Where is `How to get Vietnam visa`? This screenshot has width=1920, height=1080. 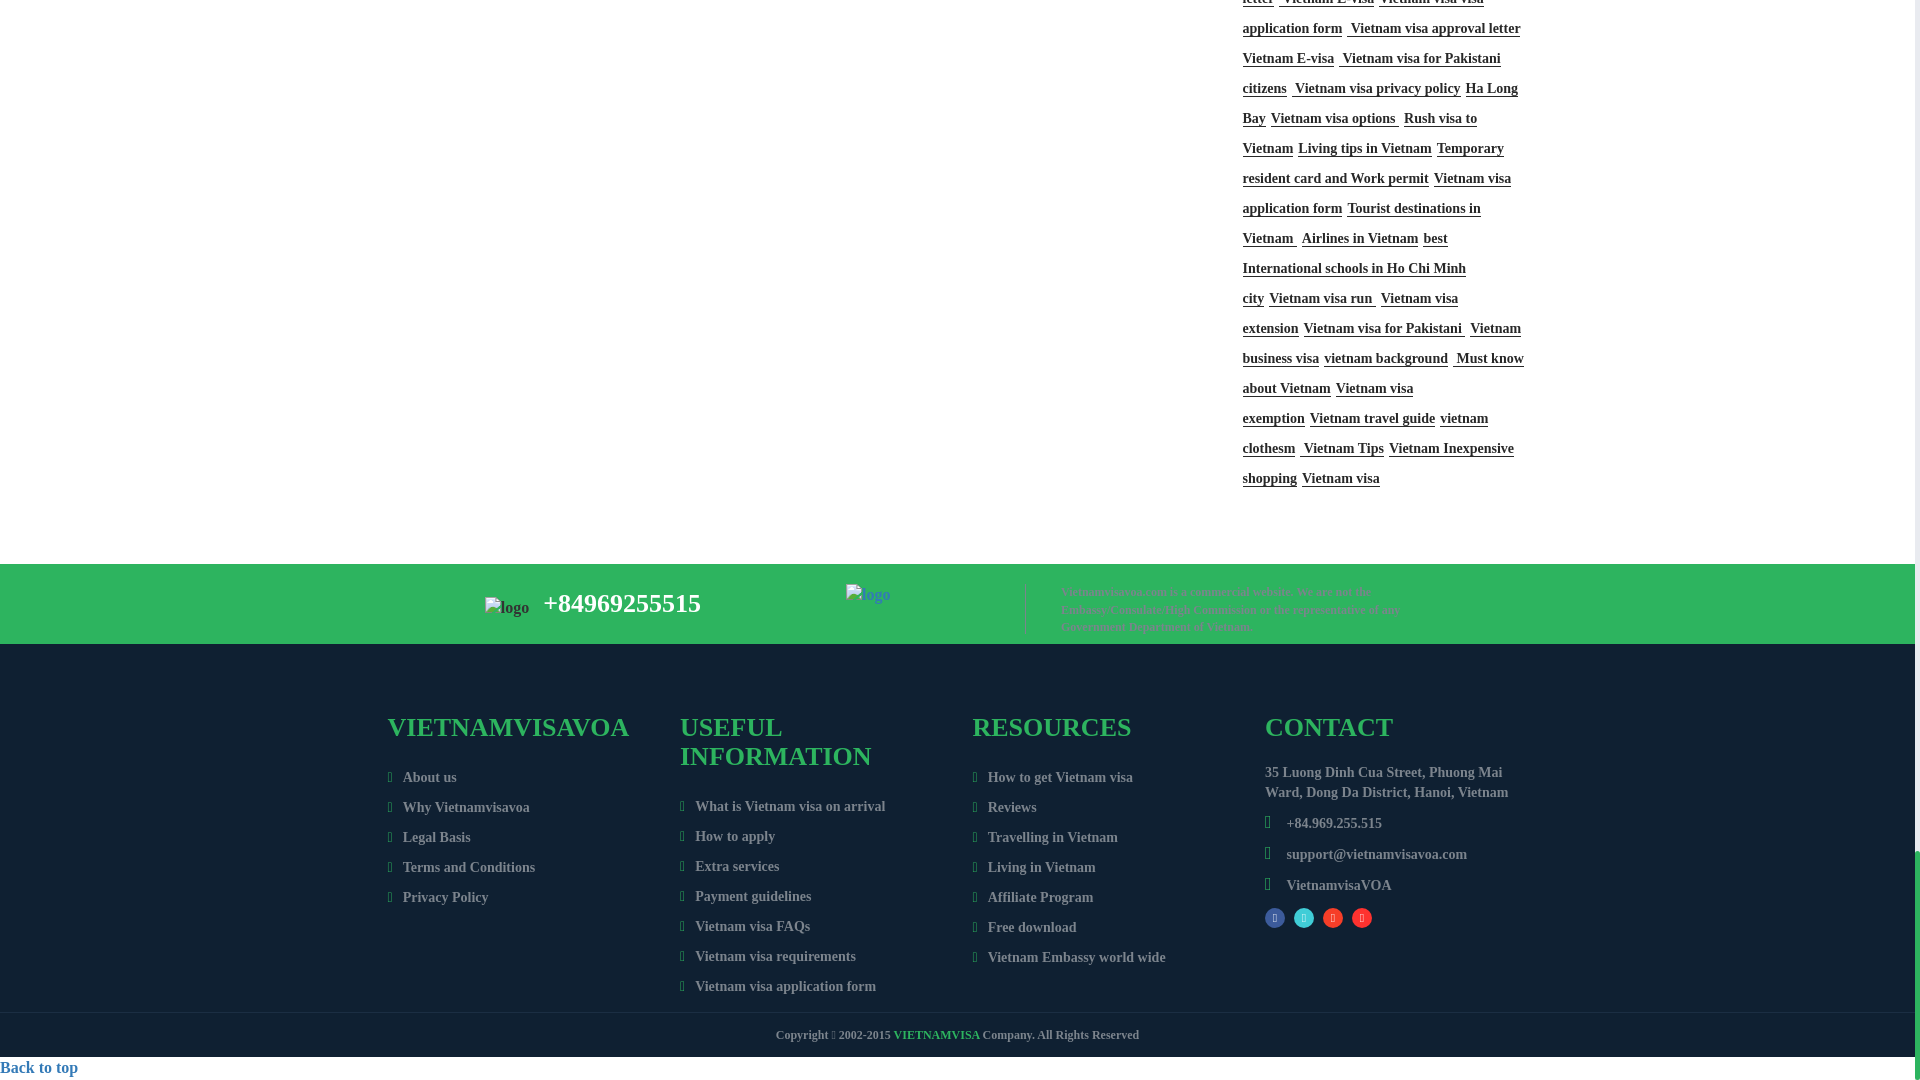
How to get Vietnam visa is located at coordinates (1052, 778).